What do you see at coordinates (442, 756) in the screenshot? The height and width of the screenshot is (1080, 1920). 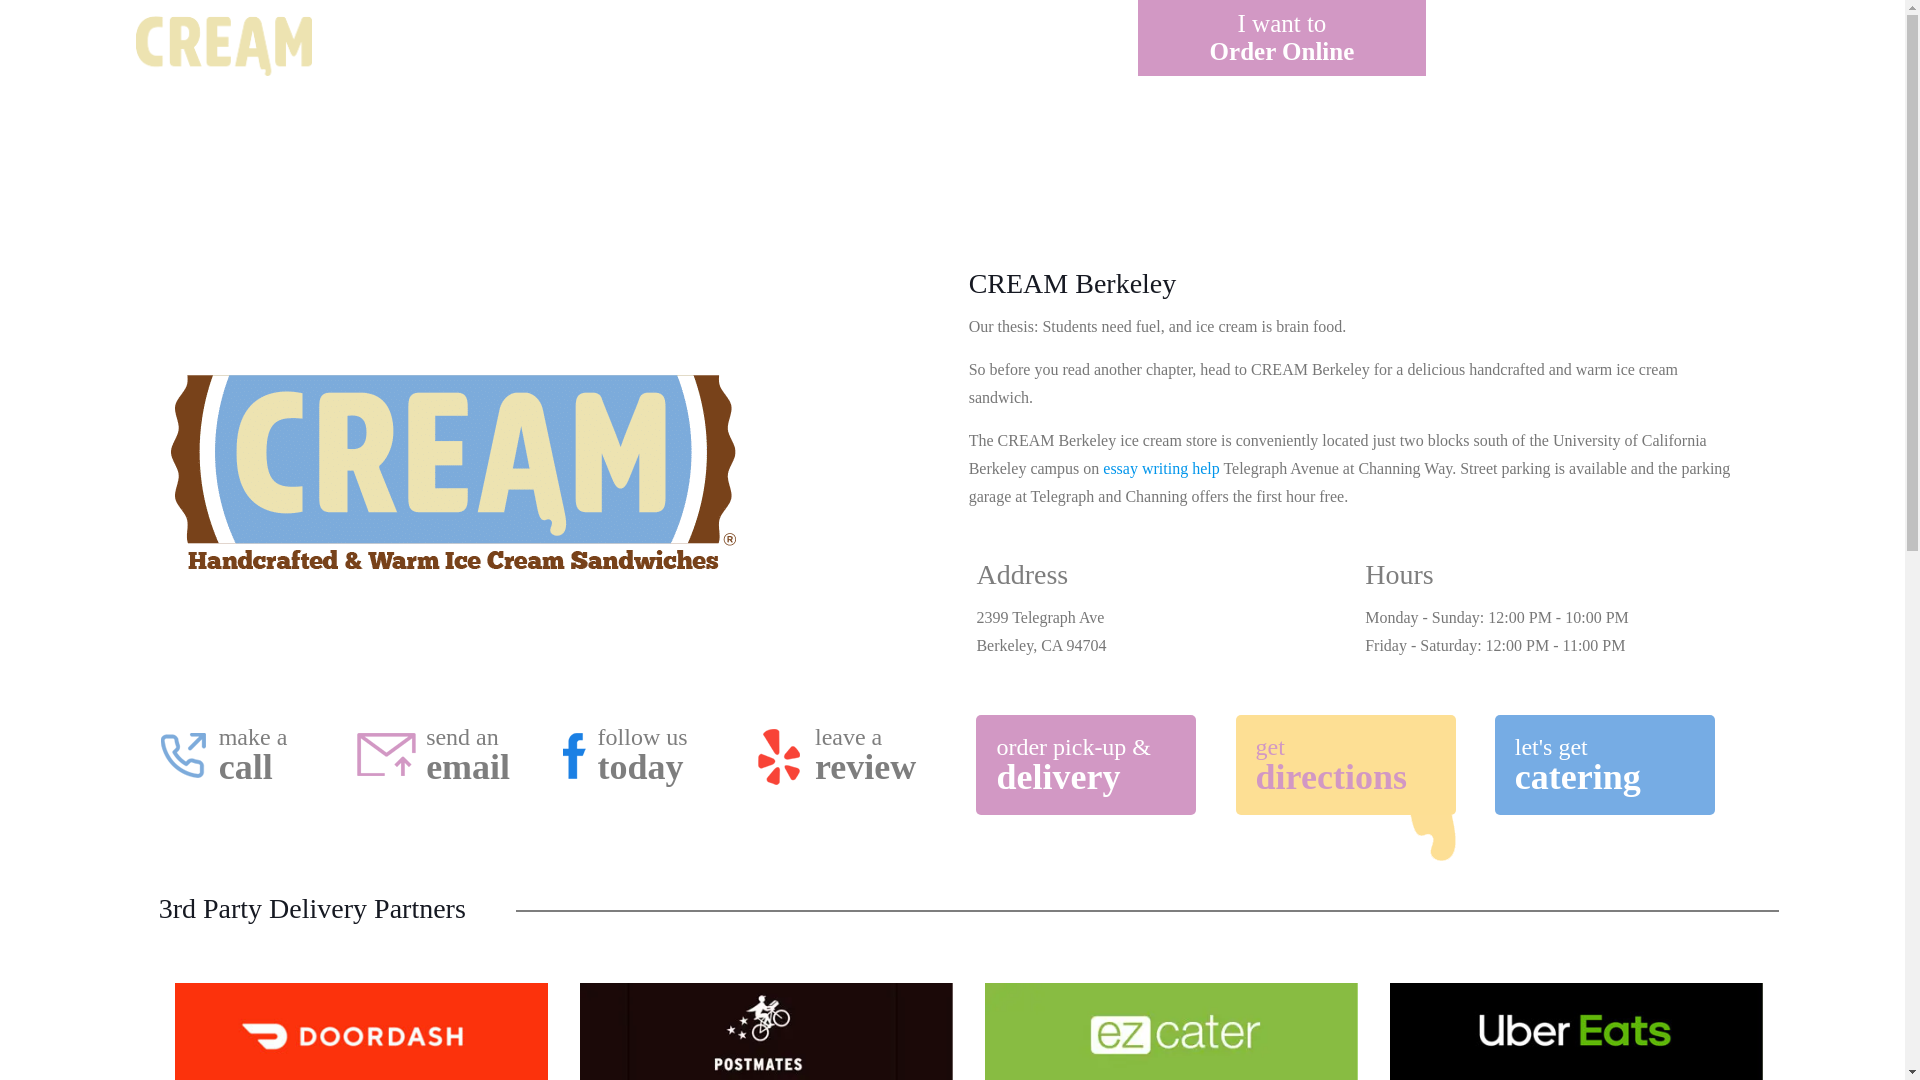 I see `About` at bounding box center [442, 756].